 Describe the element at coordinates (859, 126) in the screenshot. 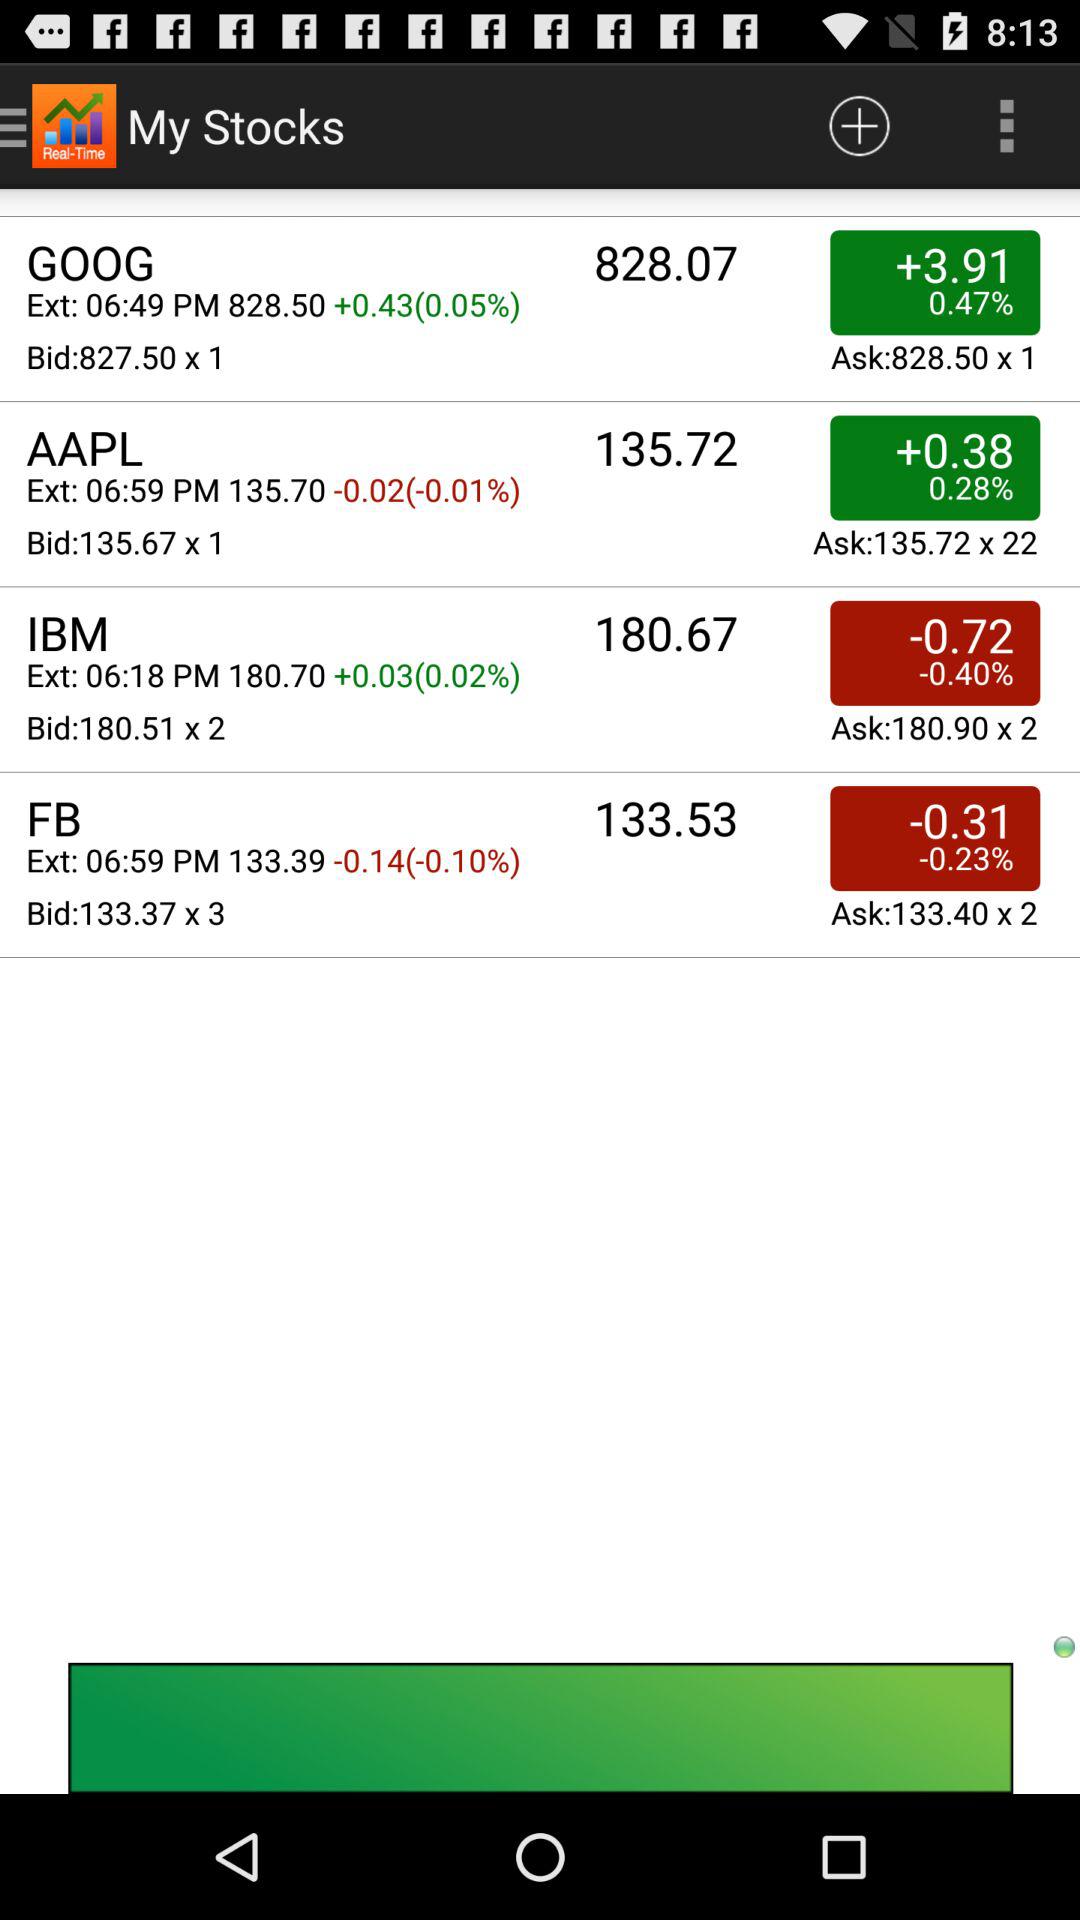

I see `select item next to the my stocks item` at that location.